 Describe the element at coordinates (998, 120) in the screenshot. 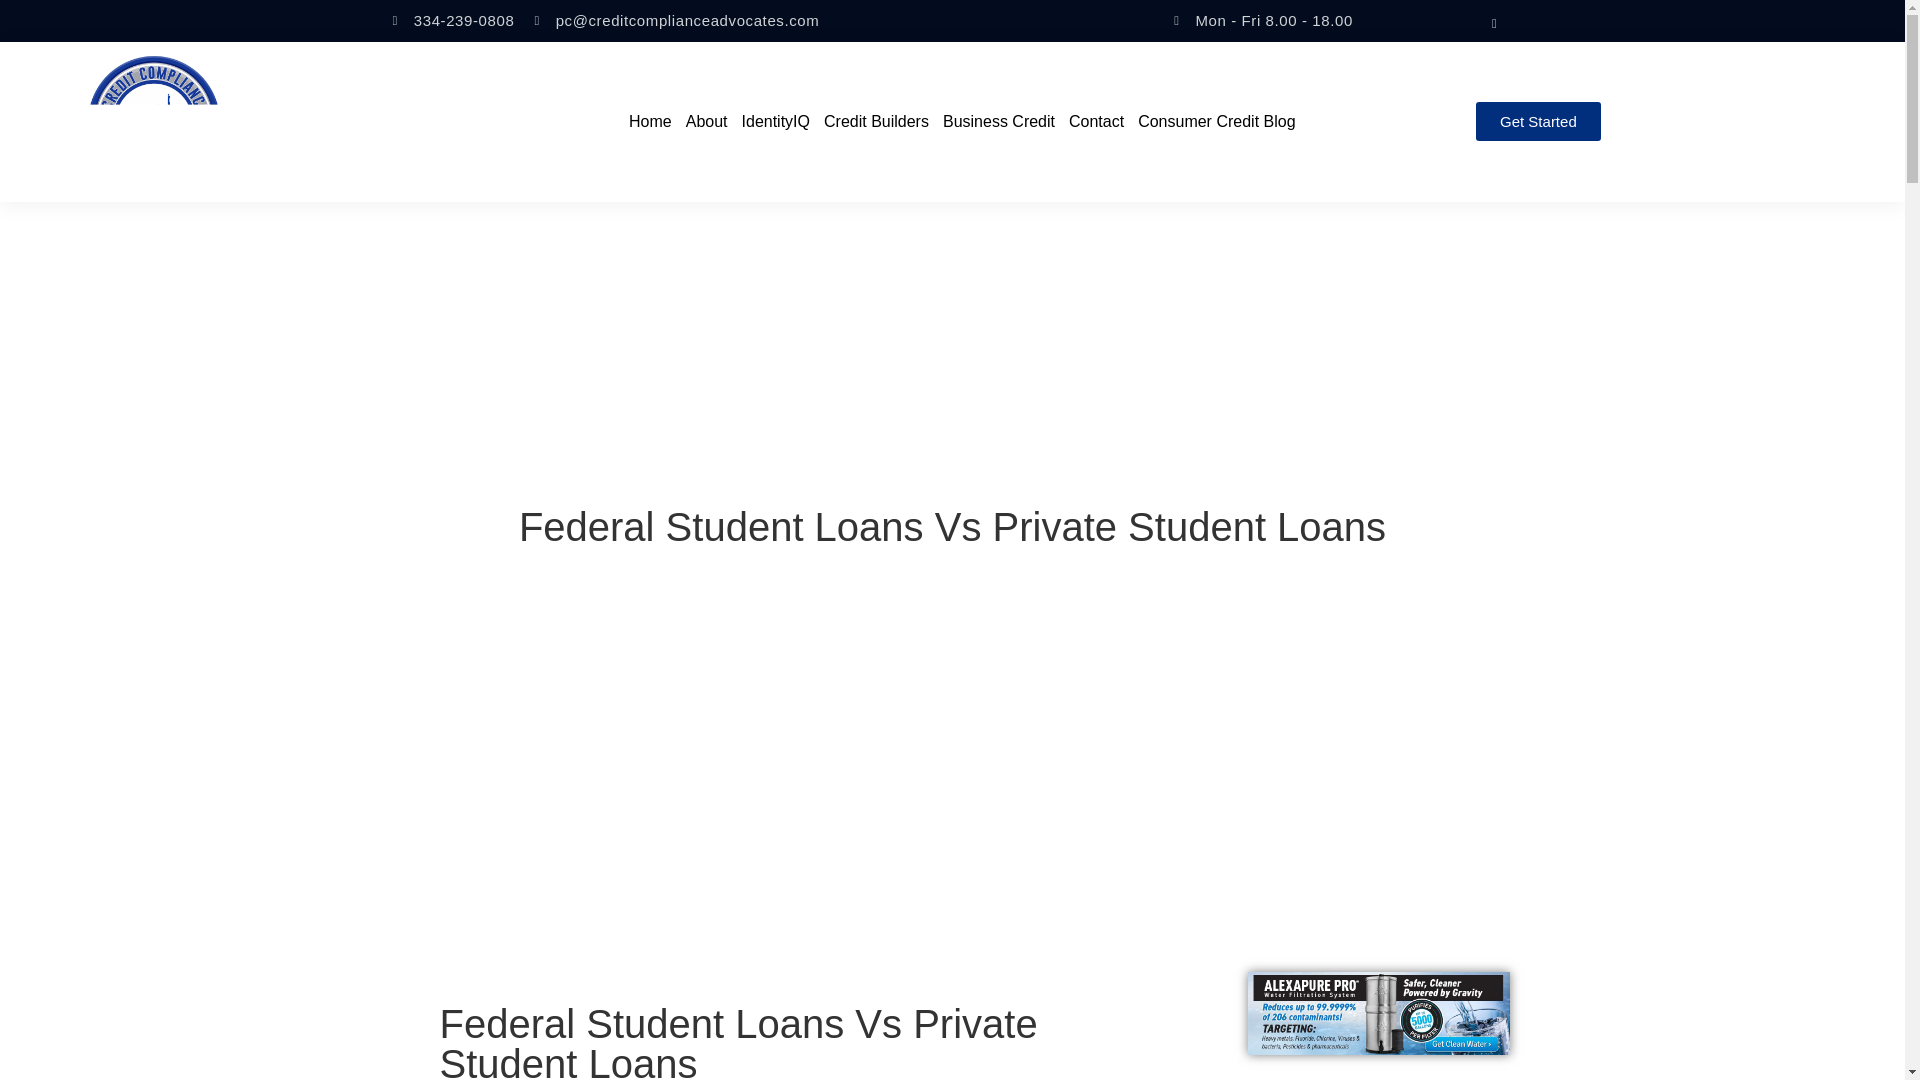

I see `Business Credit` at that location.